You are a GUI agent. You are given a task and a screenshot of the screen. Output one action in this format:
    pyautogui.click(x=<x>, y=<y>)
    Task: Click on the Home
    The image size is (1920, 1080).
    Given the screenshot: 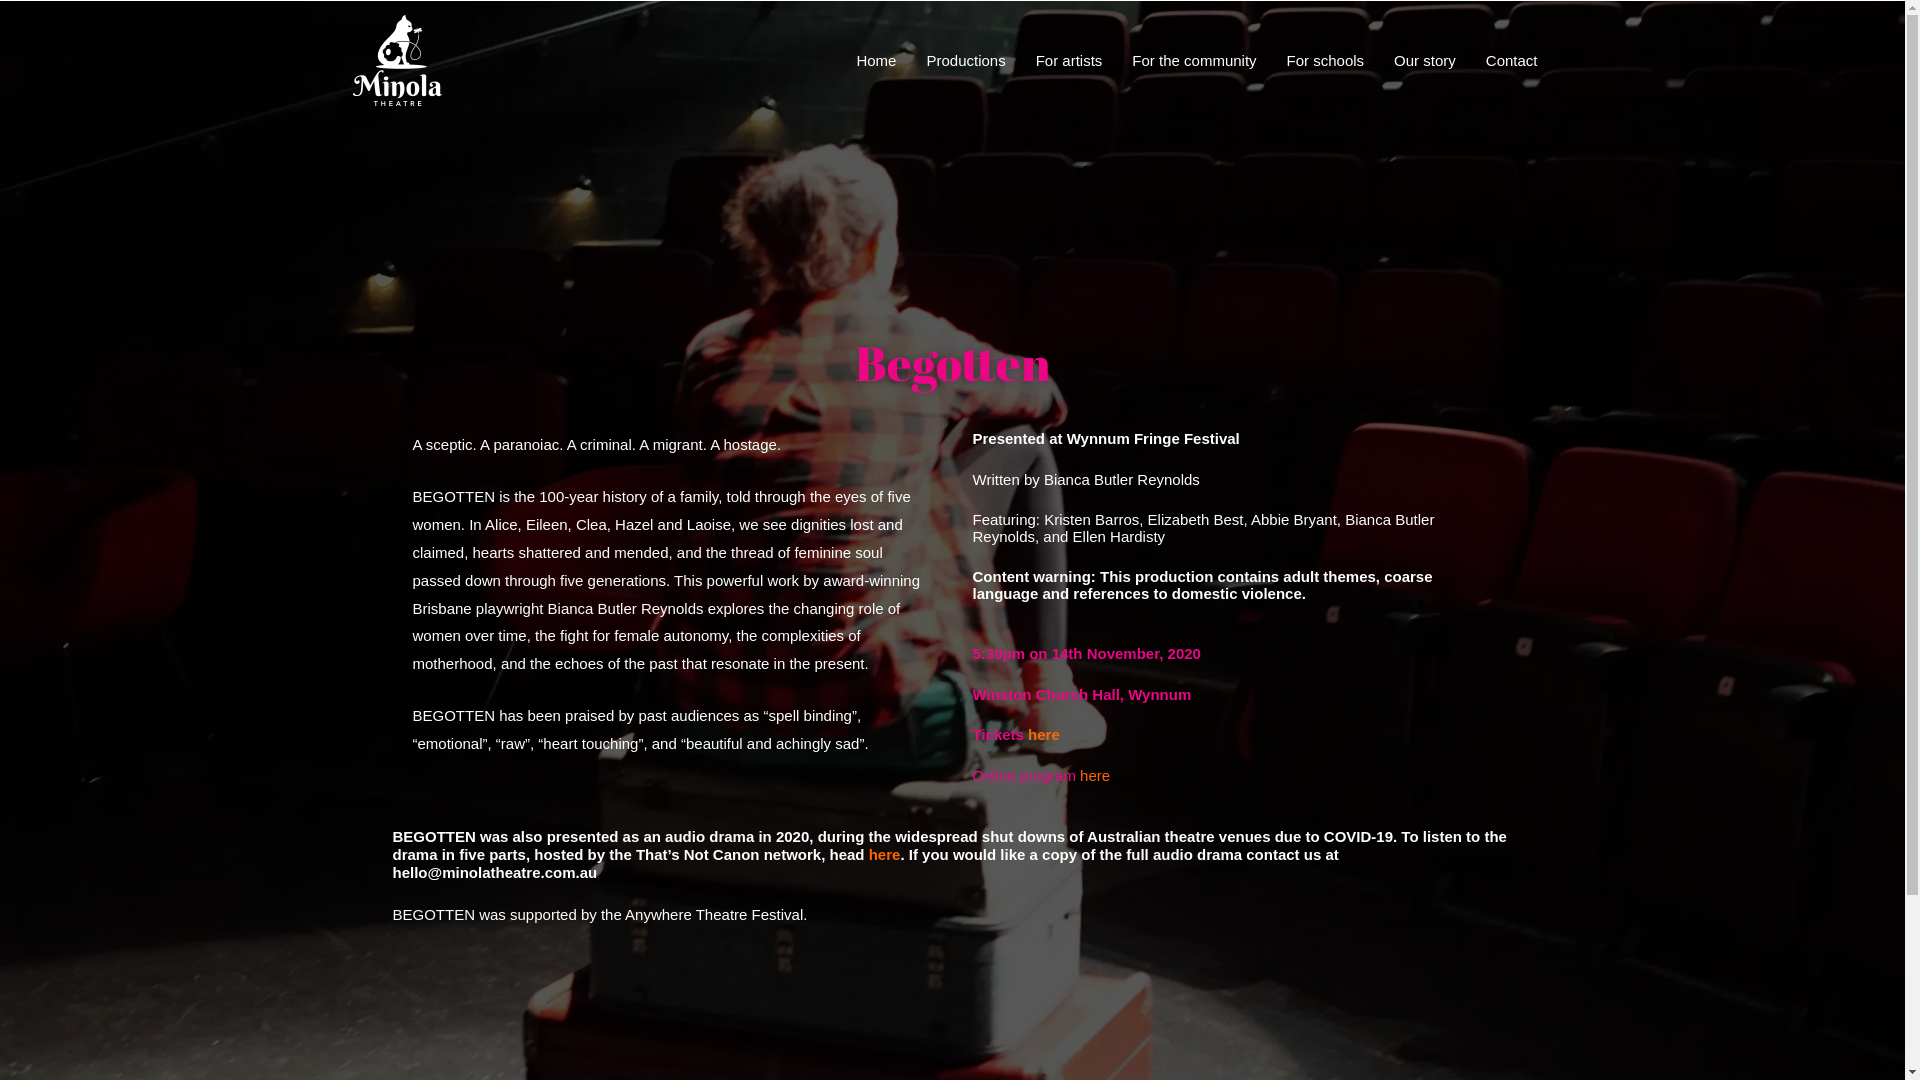 What is the action you would take?
    pyautogui.click(x=876, y=60)
    